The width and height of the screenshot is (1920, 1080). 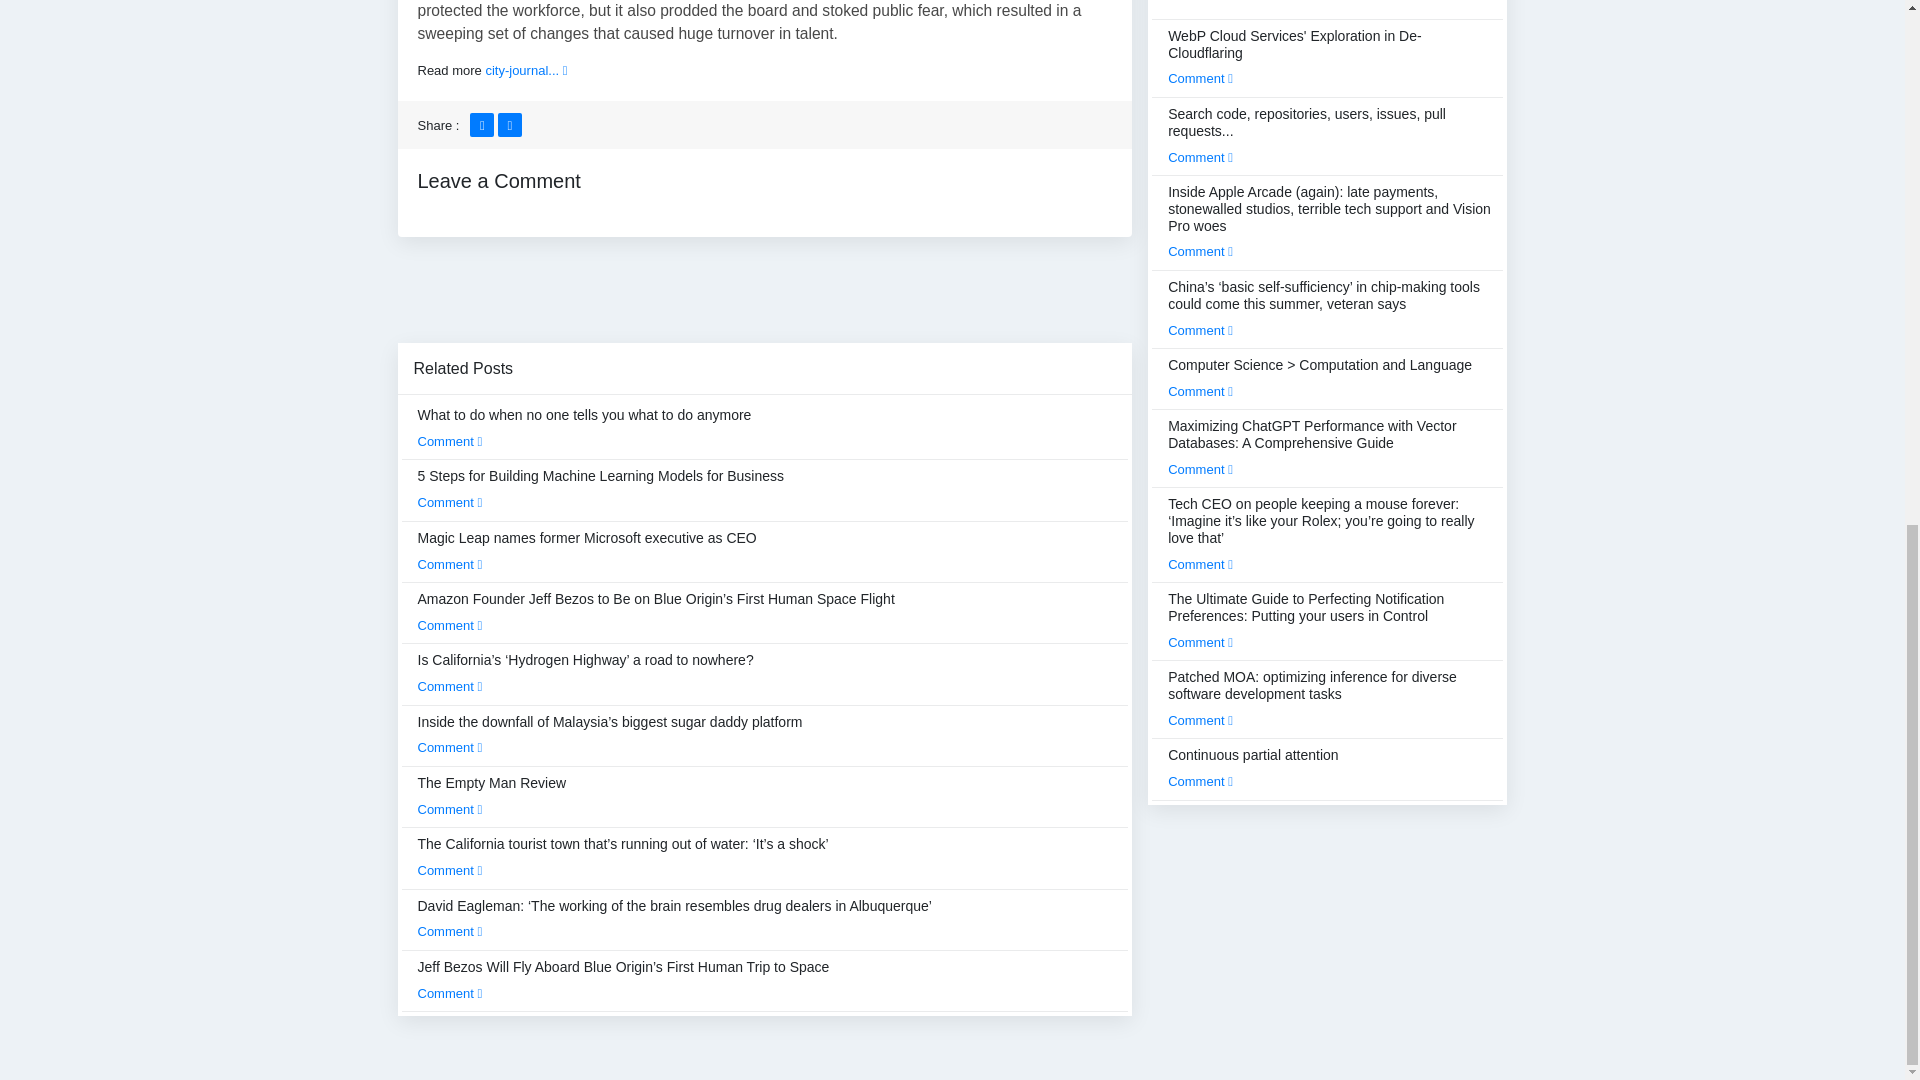 I want to click on Comment, so click(x=450, y=442).